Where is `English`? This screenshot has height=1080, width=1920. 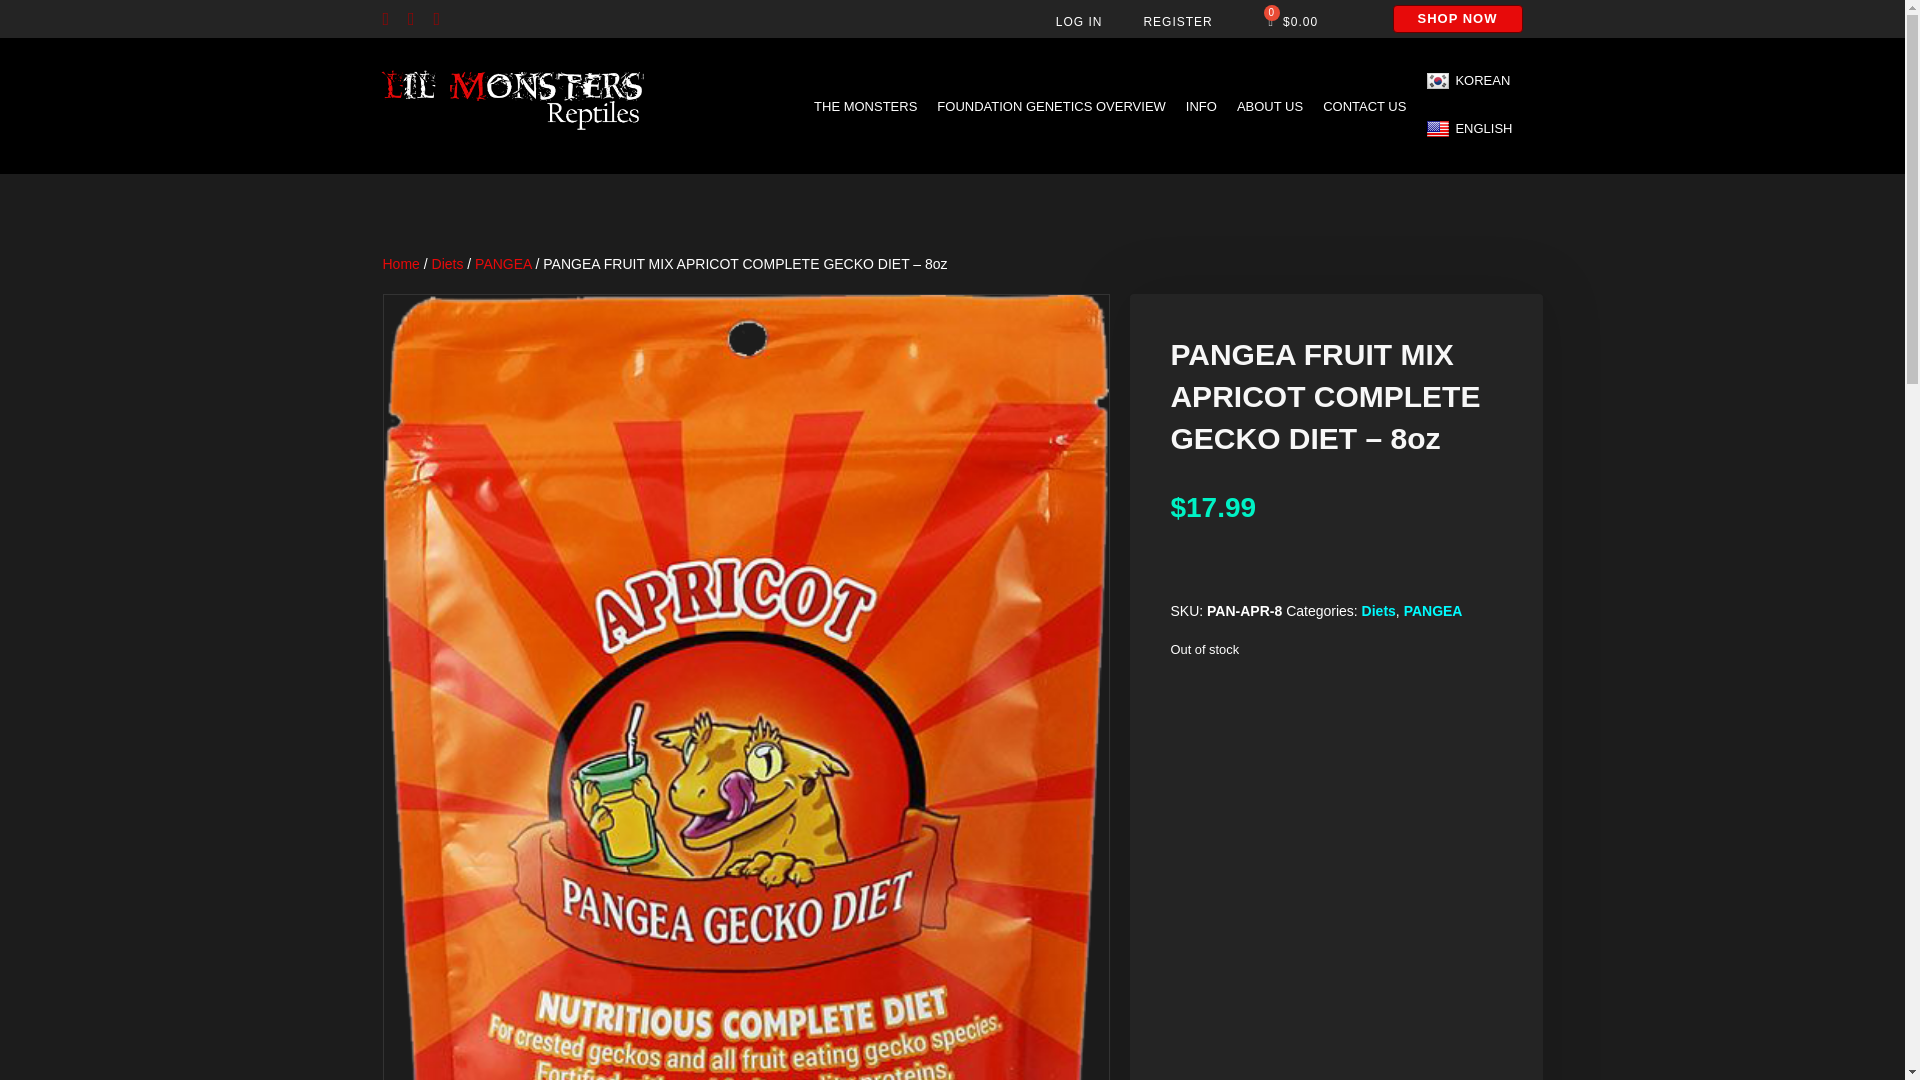 English is located at coordinates (1469, 130).